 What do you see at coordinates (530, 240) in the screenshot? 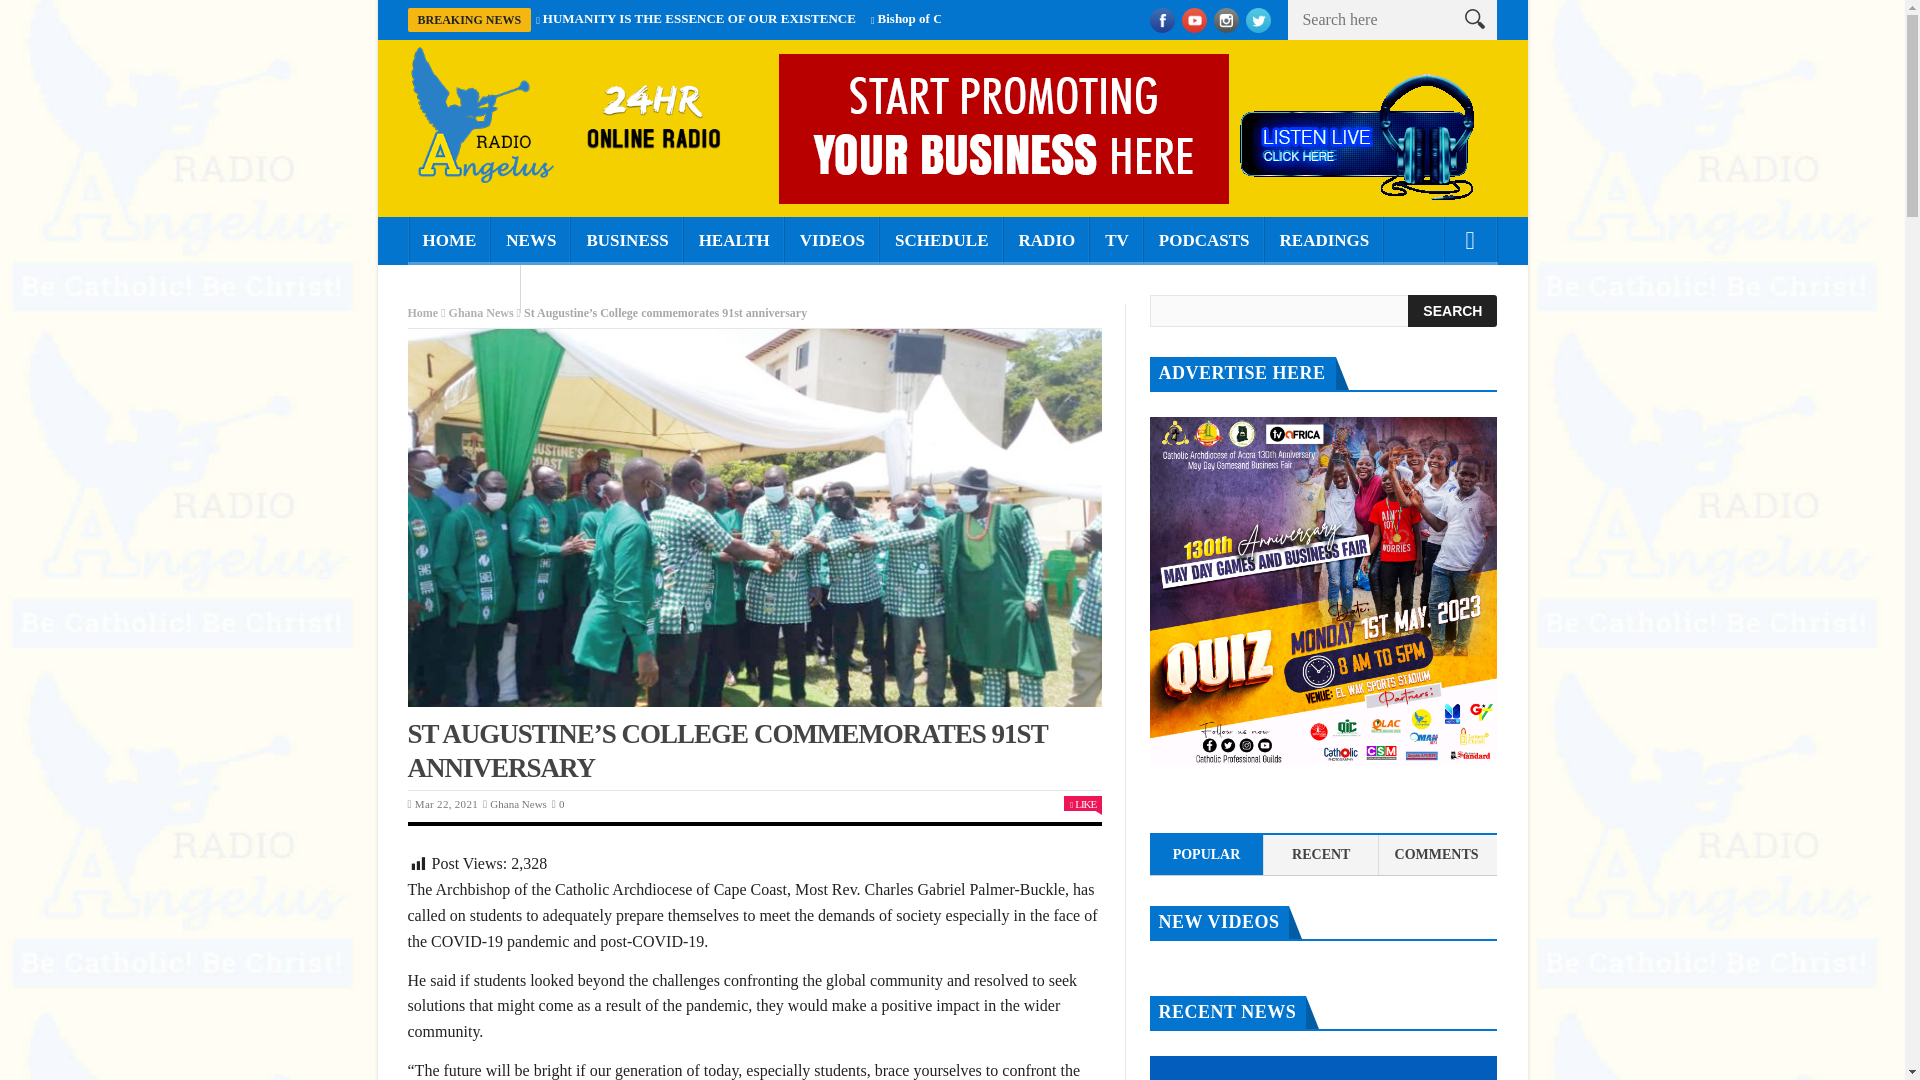
I see `NEWS` at bounding box center [530, 240].